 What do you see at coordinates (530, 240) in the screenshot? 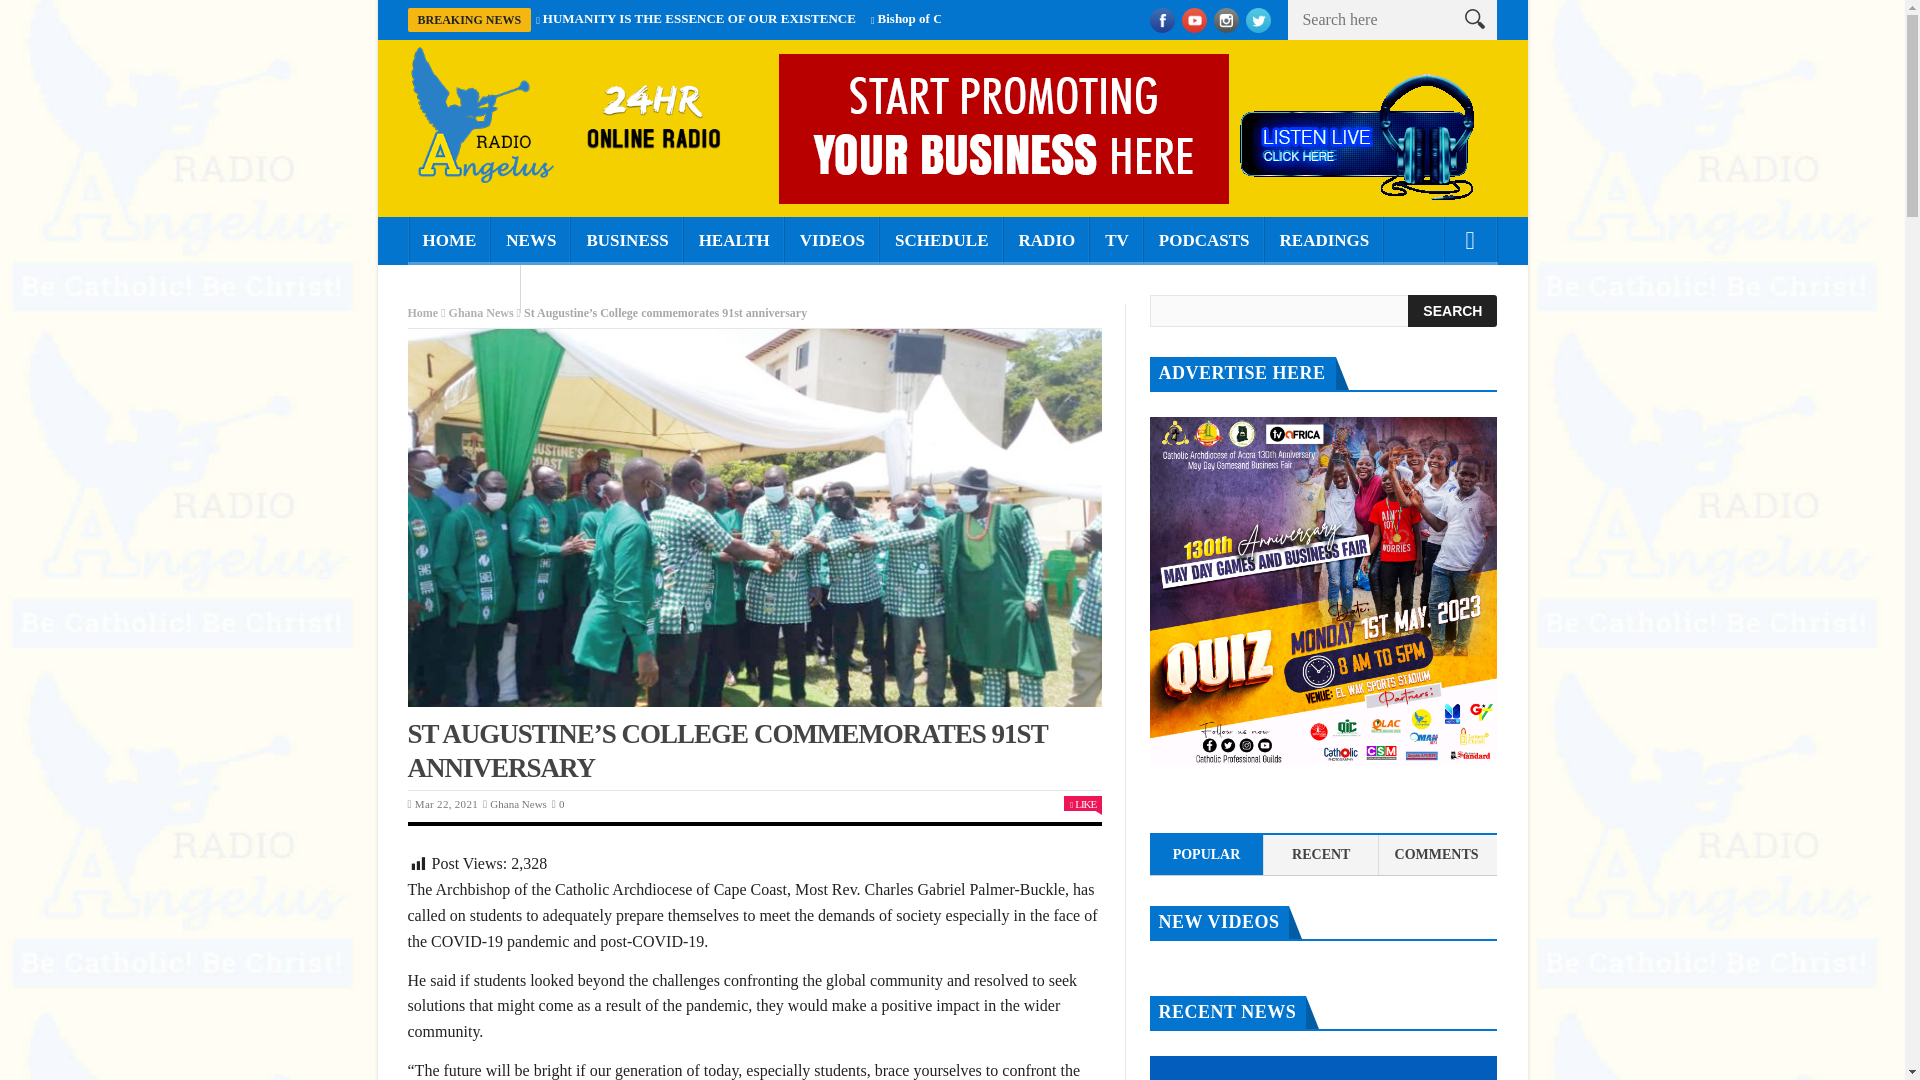
I see `NEWS` at bounding box center [530, 240].